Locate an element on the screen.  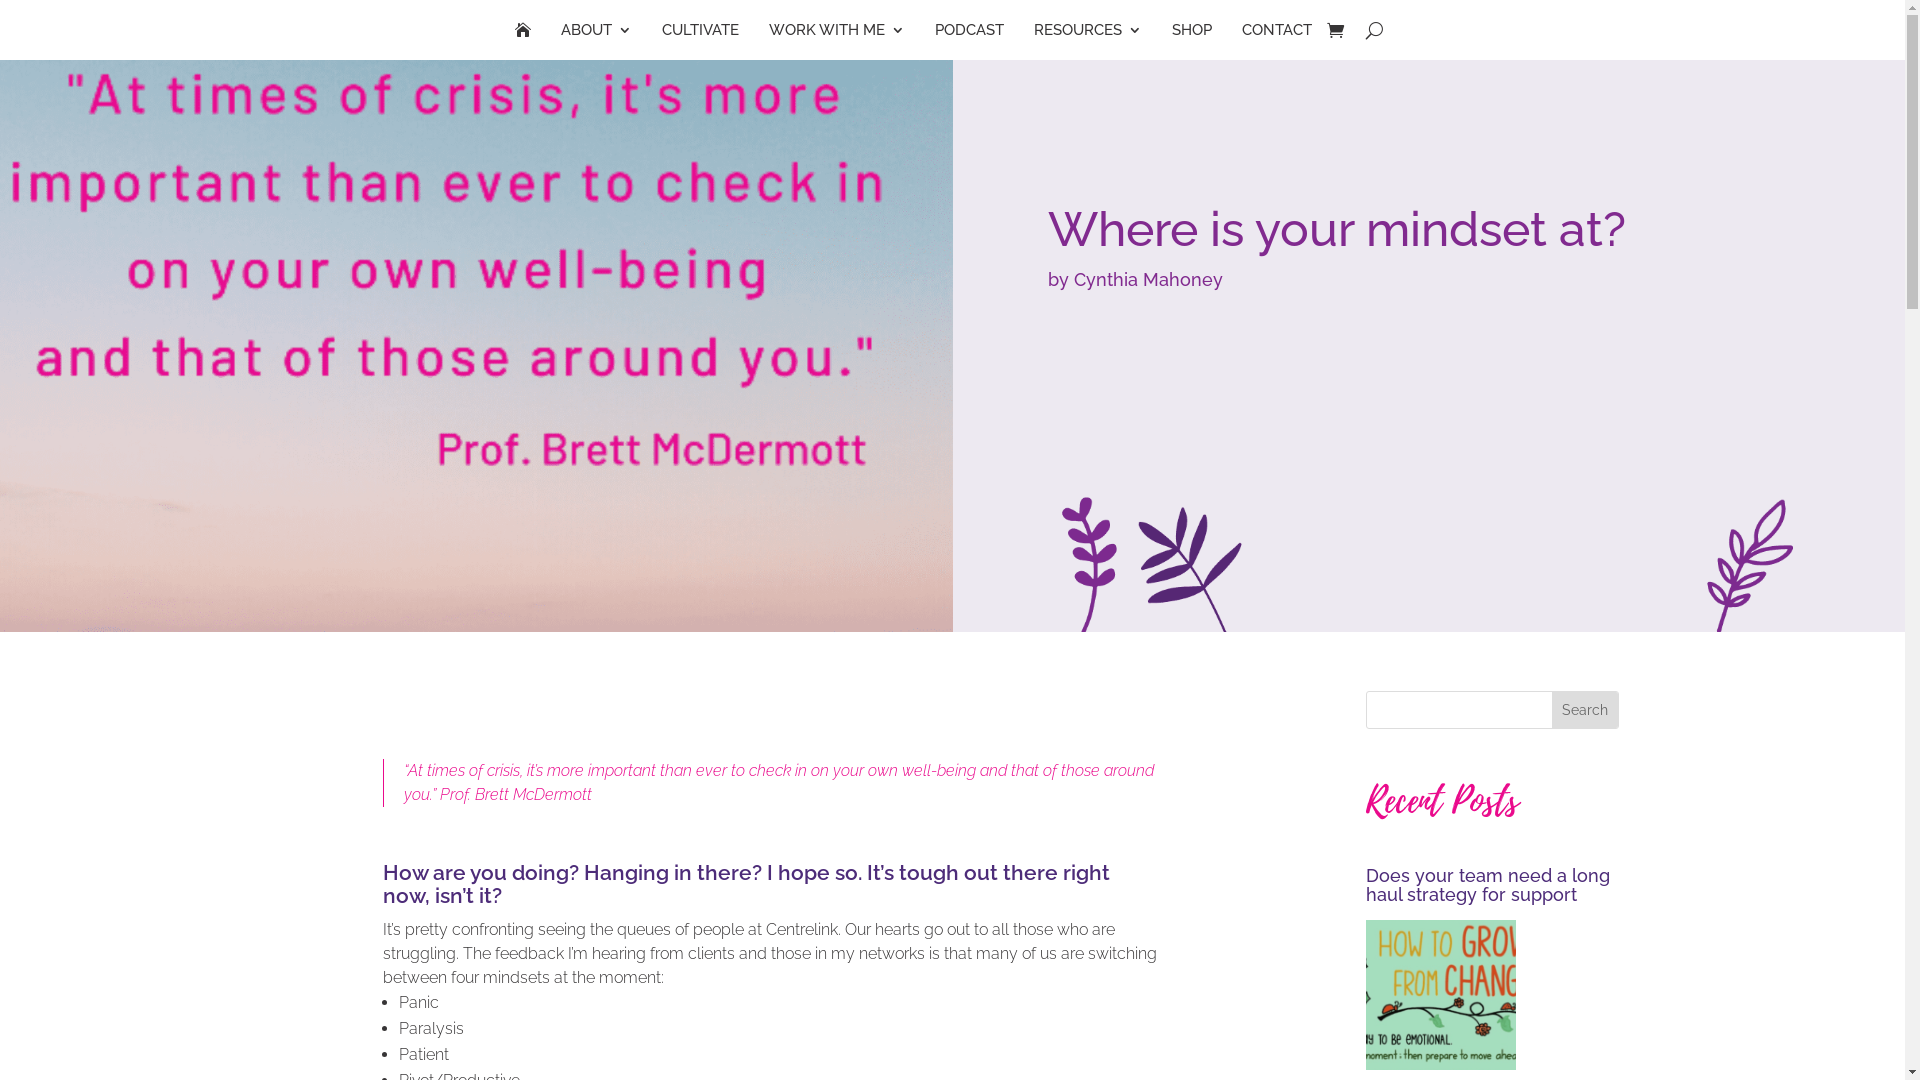
PODCAST is located at coordinates (970, 34).